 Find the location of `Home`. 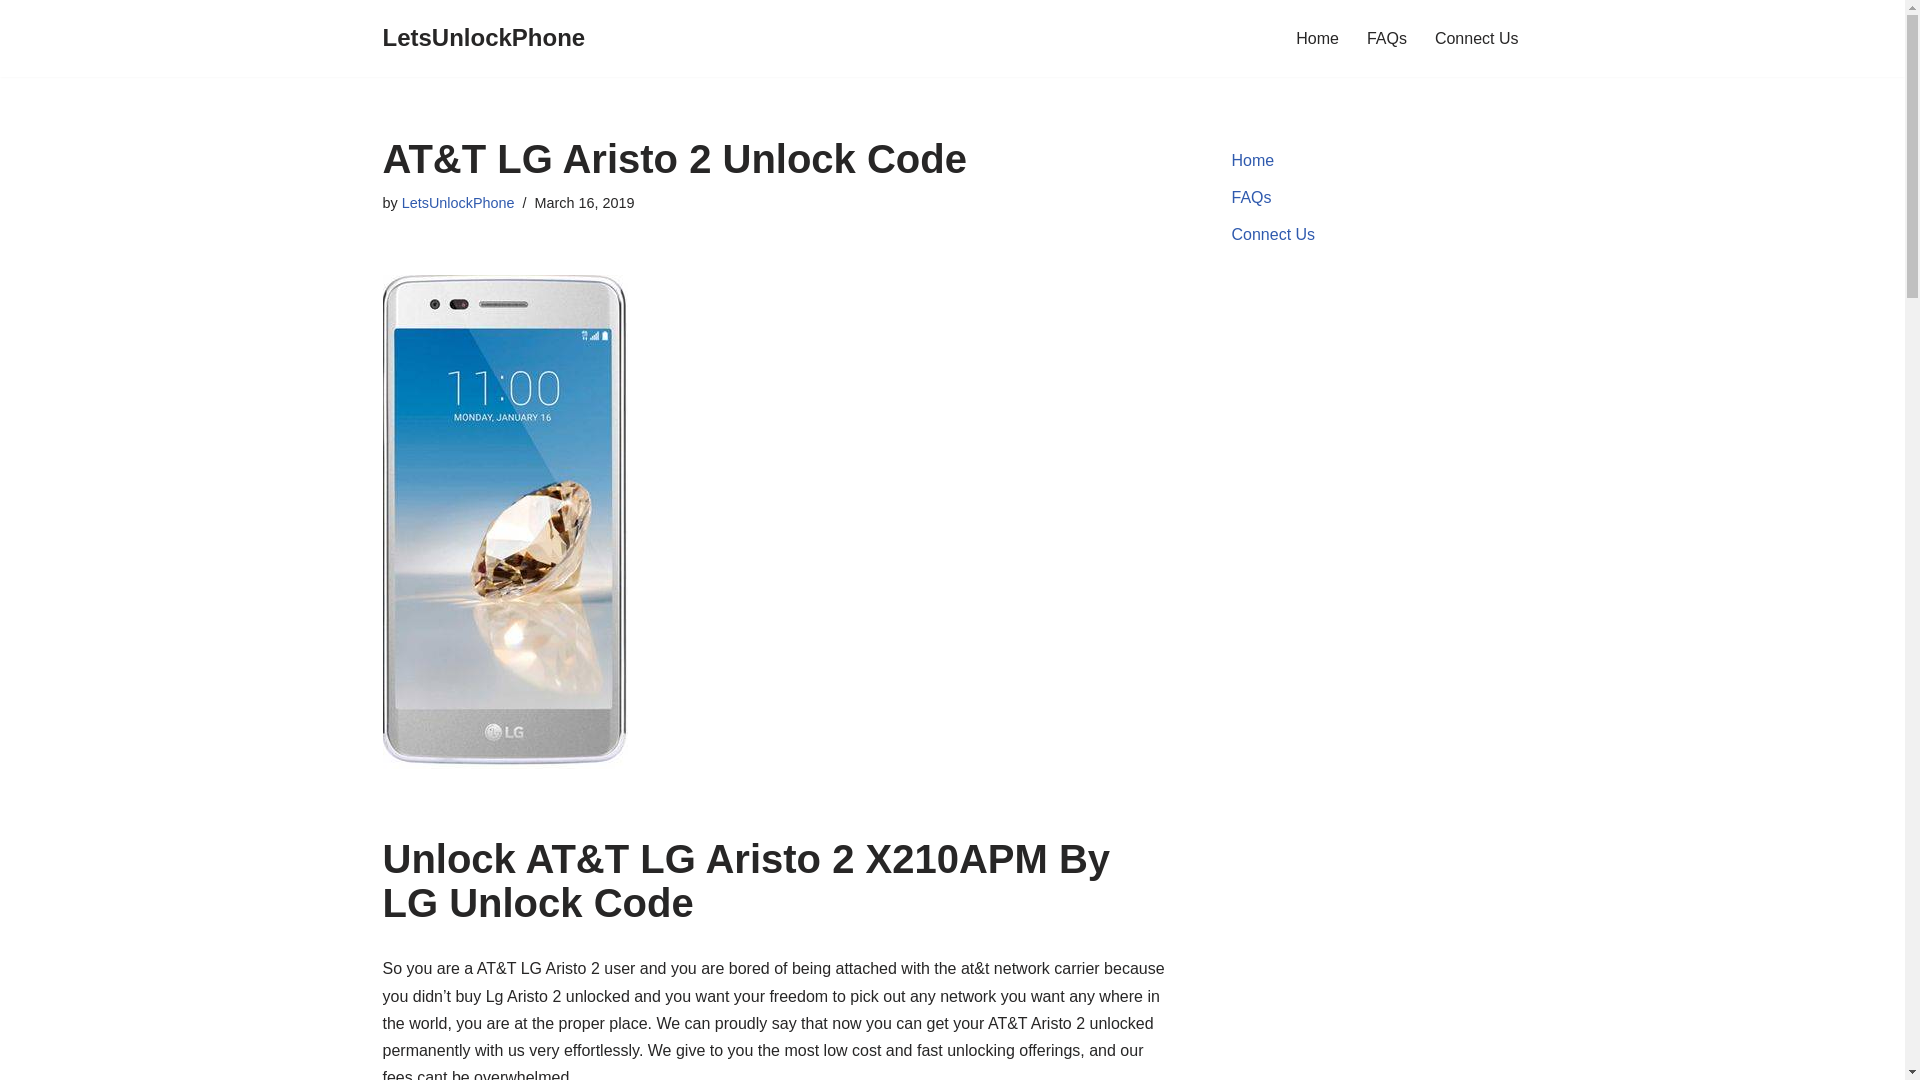

Home is located at coordinates (1317, 38).